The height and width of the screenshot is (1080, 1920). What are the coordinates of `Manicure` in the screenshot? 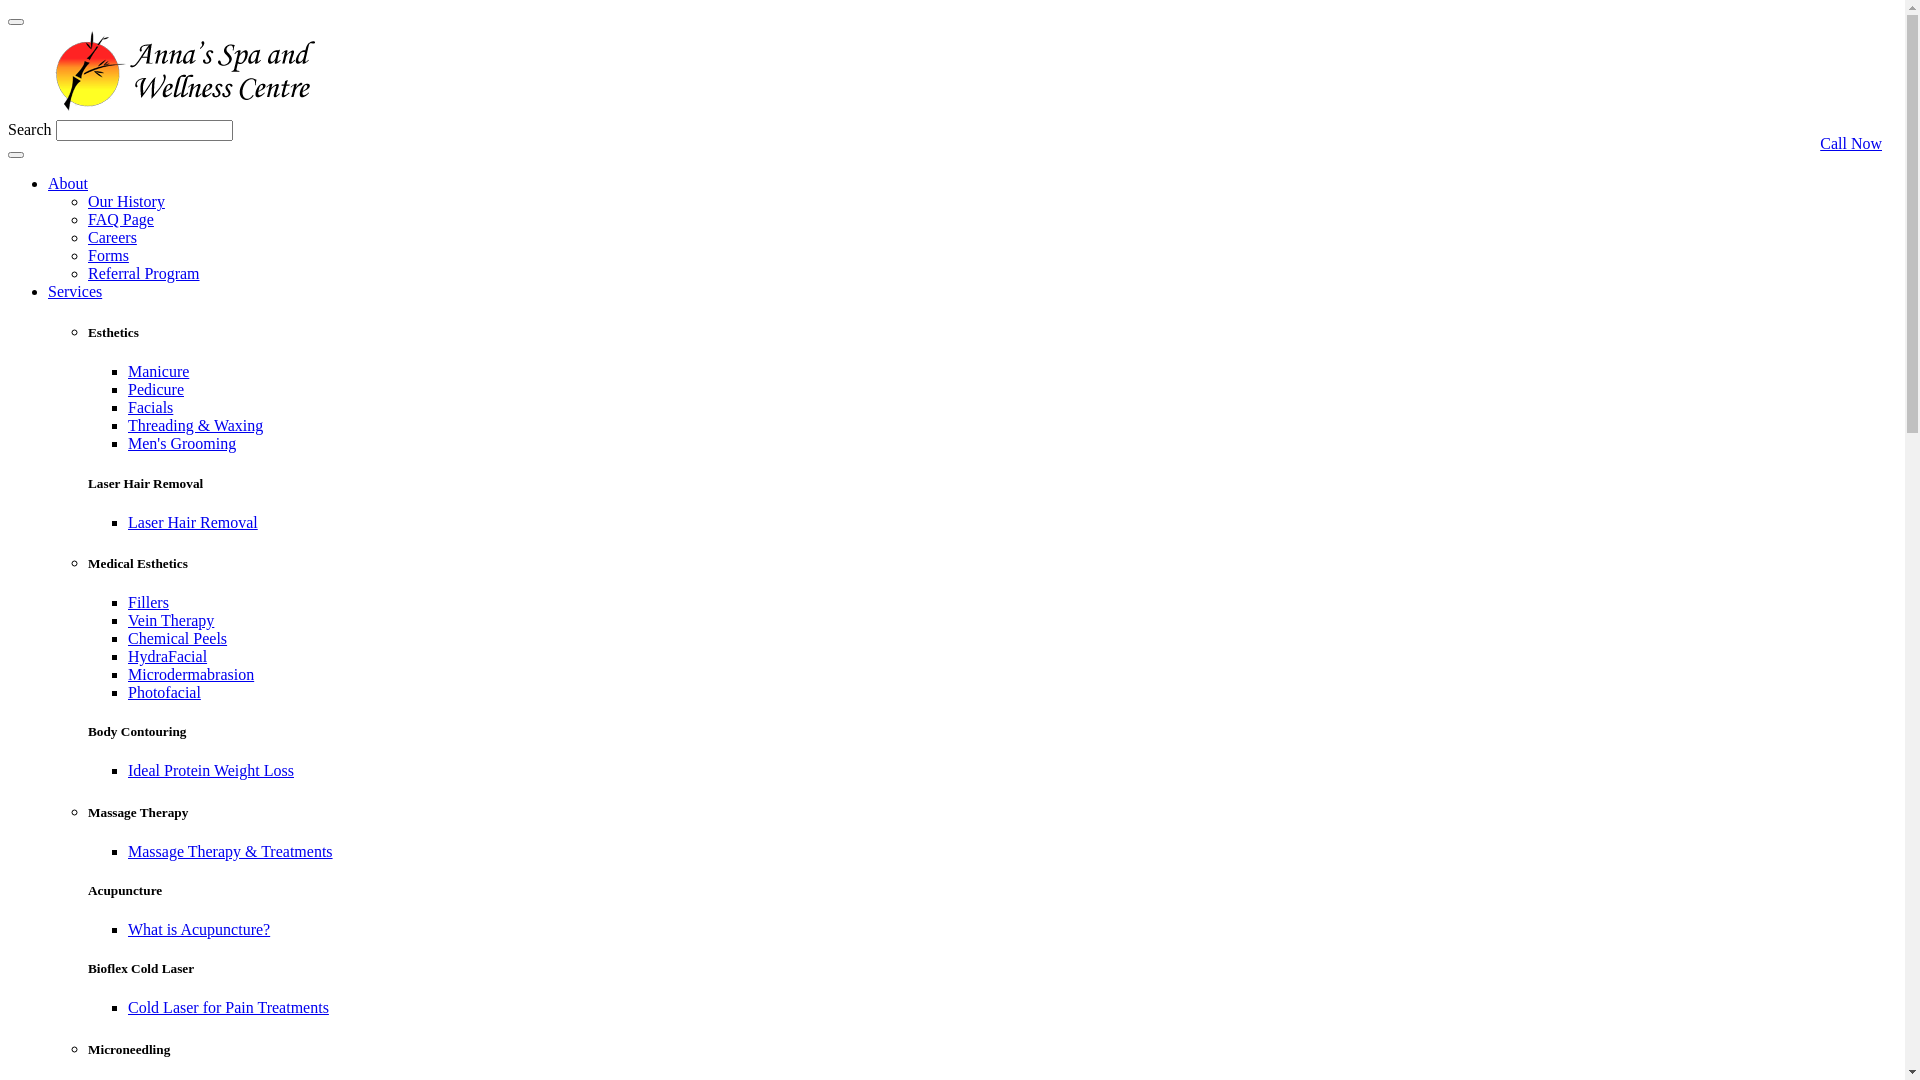 It's located at (158, 372).